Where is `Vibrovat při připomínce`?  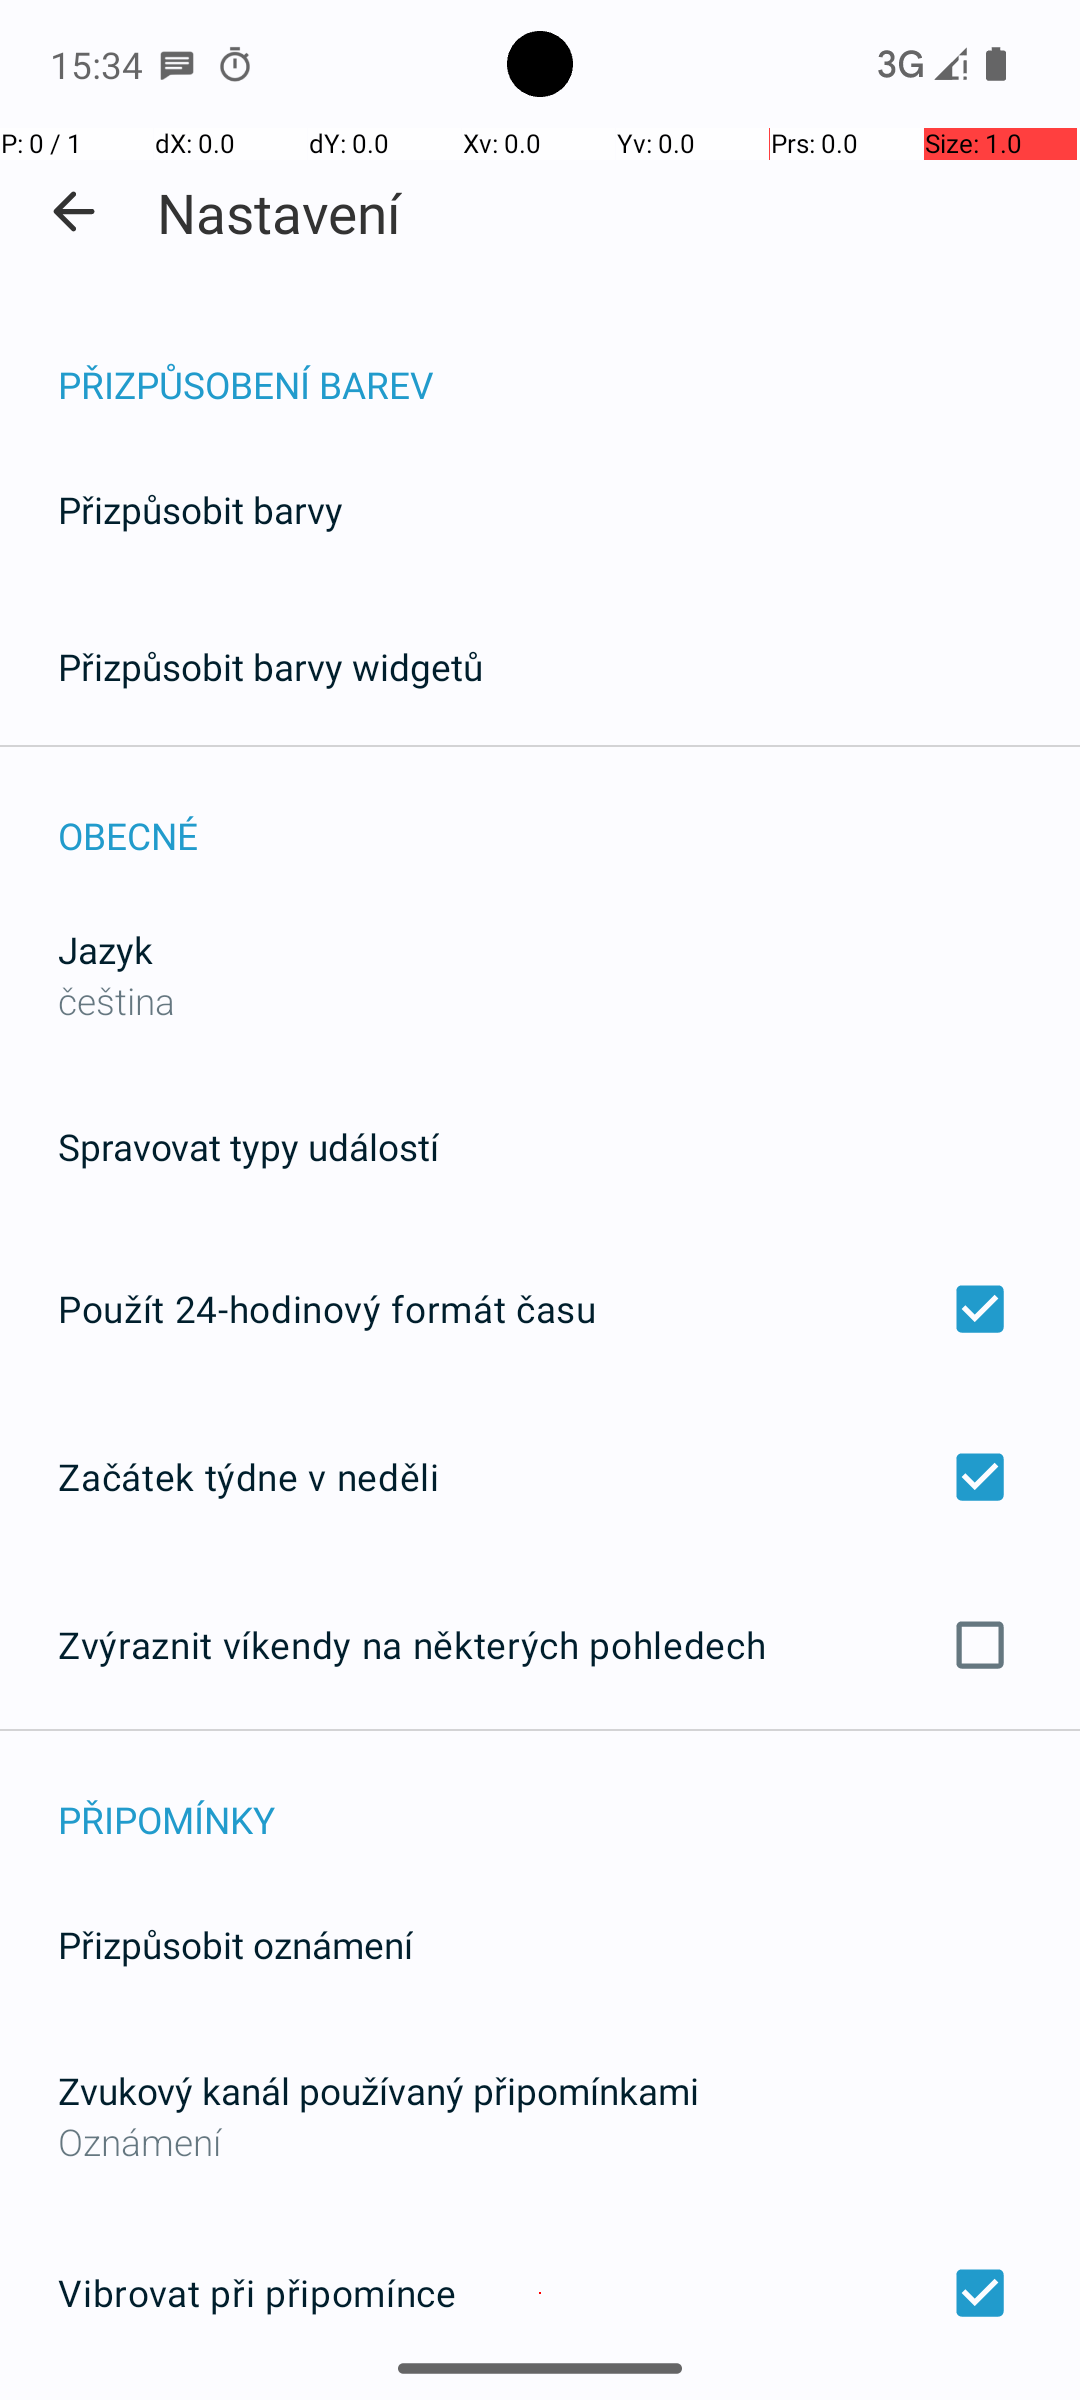
Vibrovat při připomínce is located at coordinates (540, 2293).